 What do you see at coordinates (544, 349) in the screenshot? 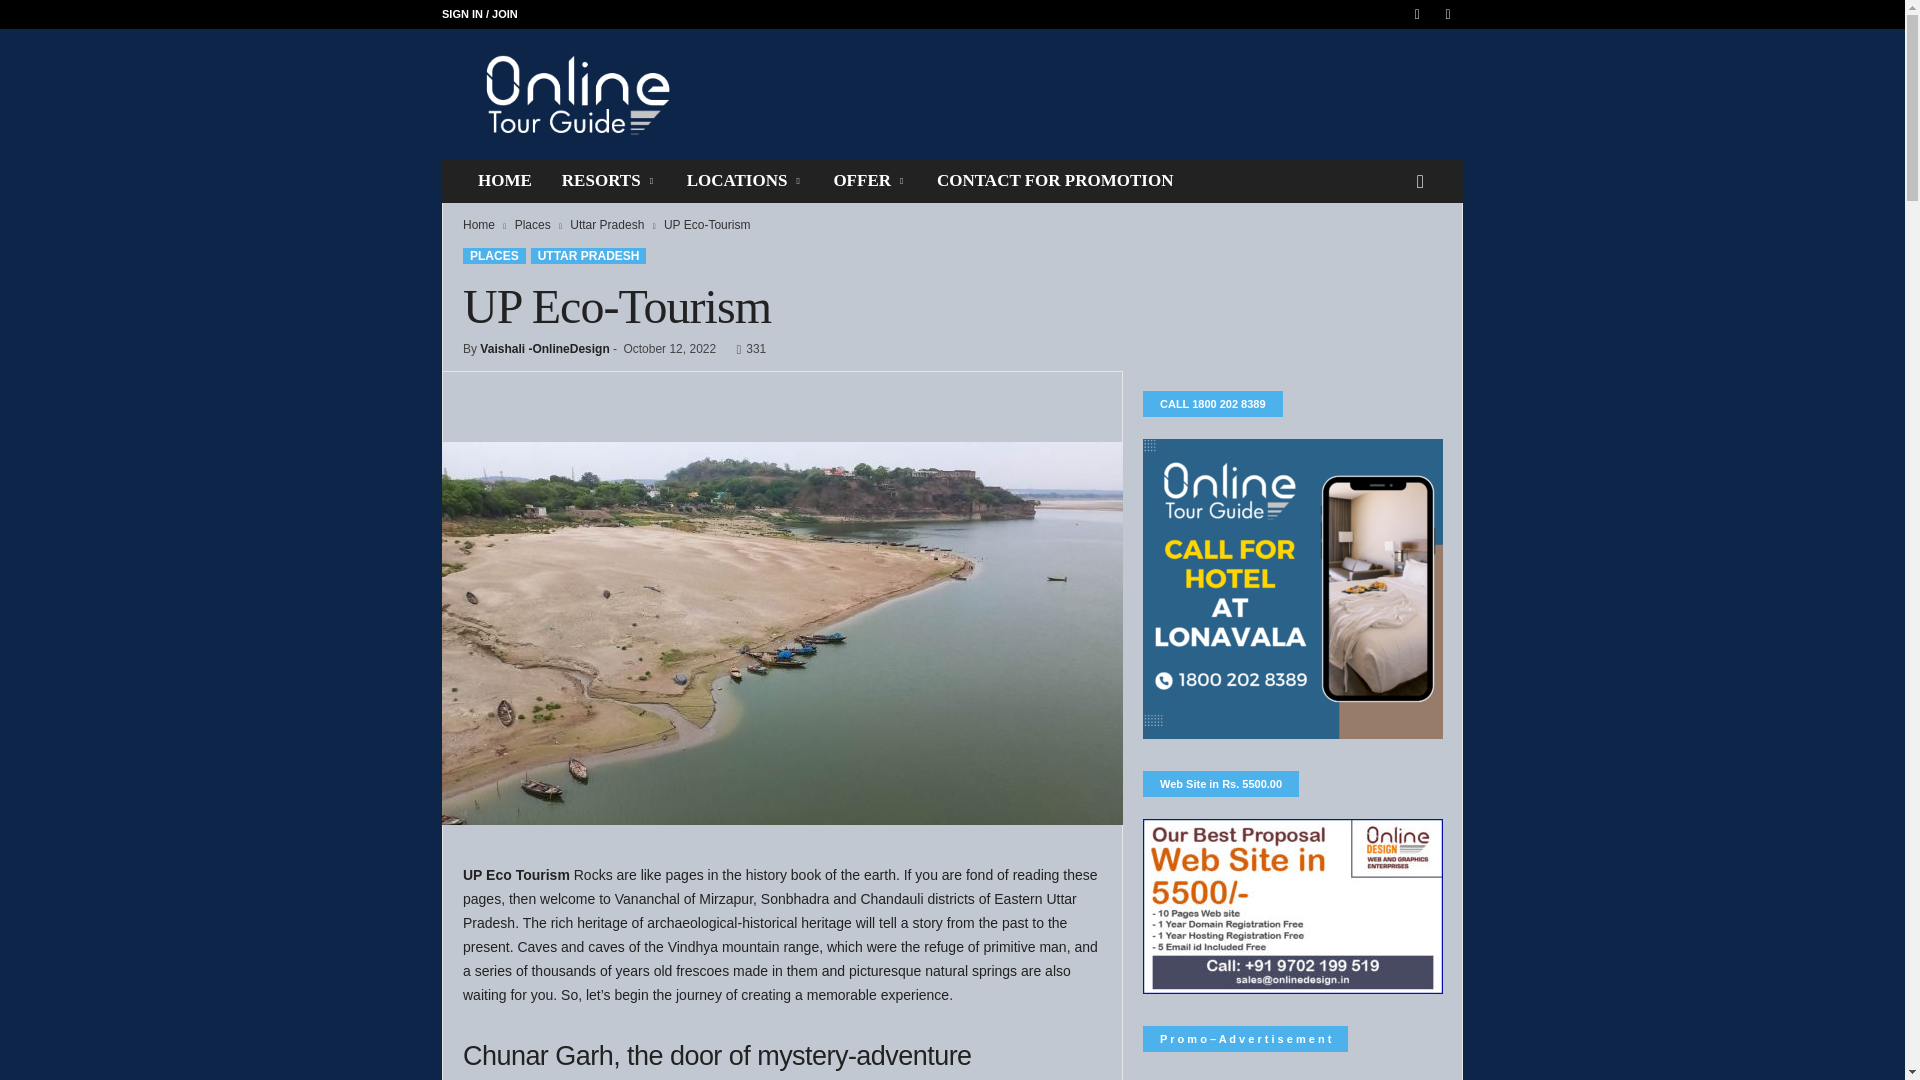
I see `Vaishali -OnlineDesign` at bounding box center [544, 349].